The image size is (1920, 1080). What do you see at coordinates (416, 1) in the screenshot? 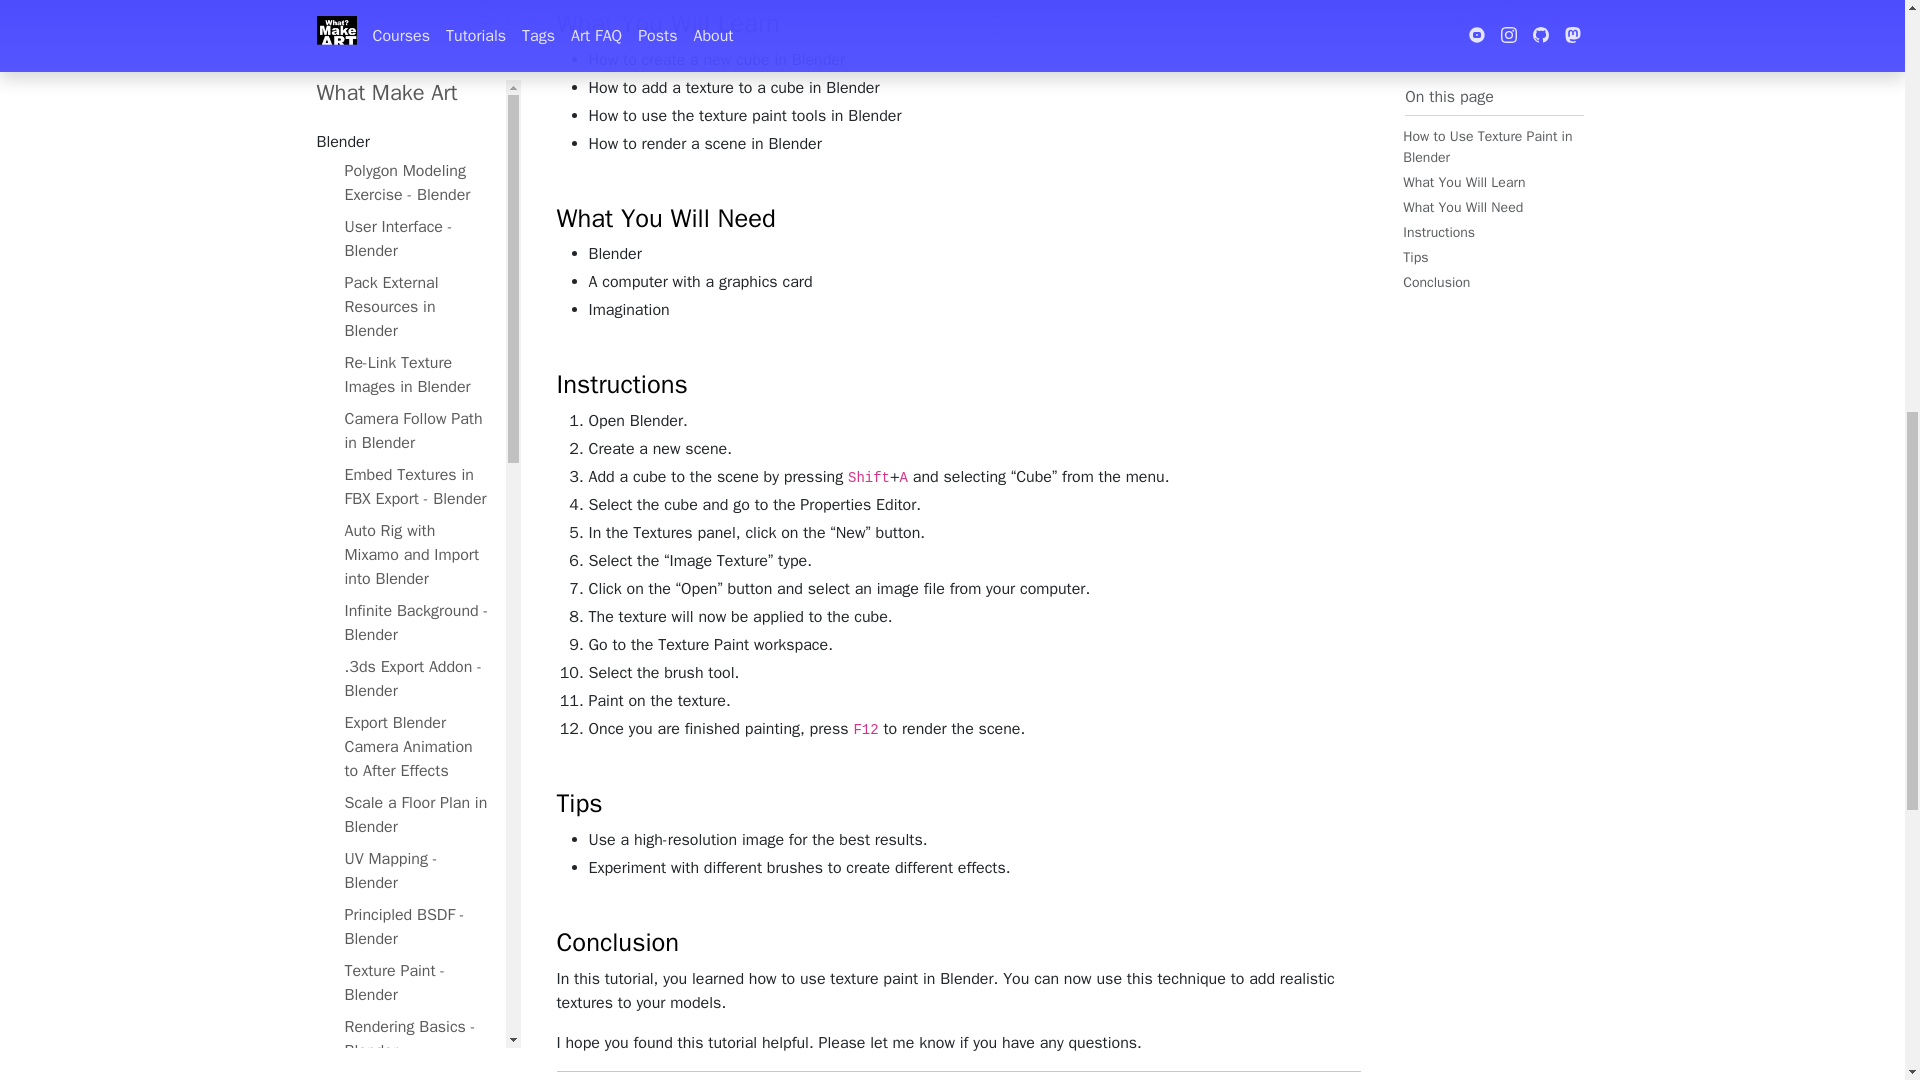
I see `Rendering Basics - Blender` at bounding box center [416, 1].